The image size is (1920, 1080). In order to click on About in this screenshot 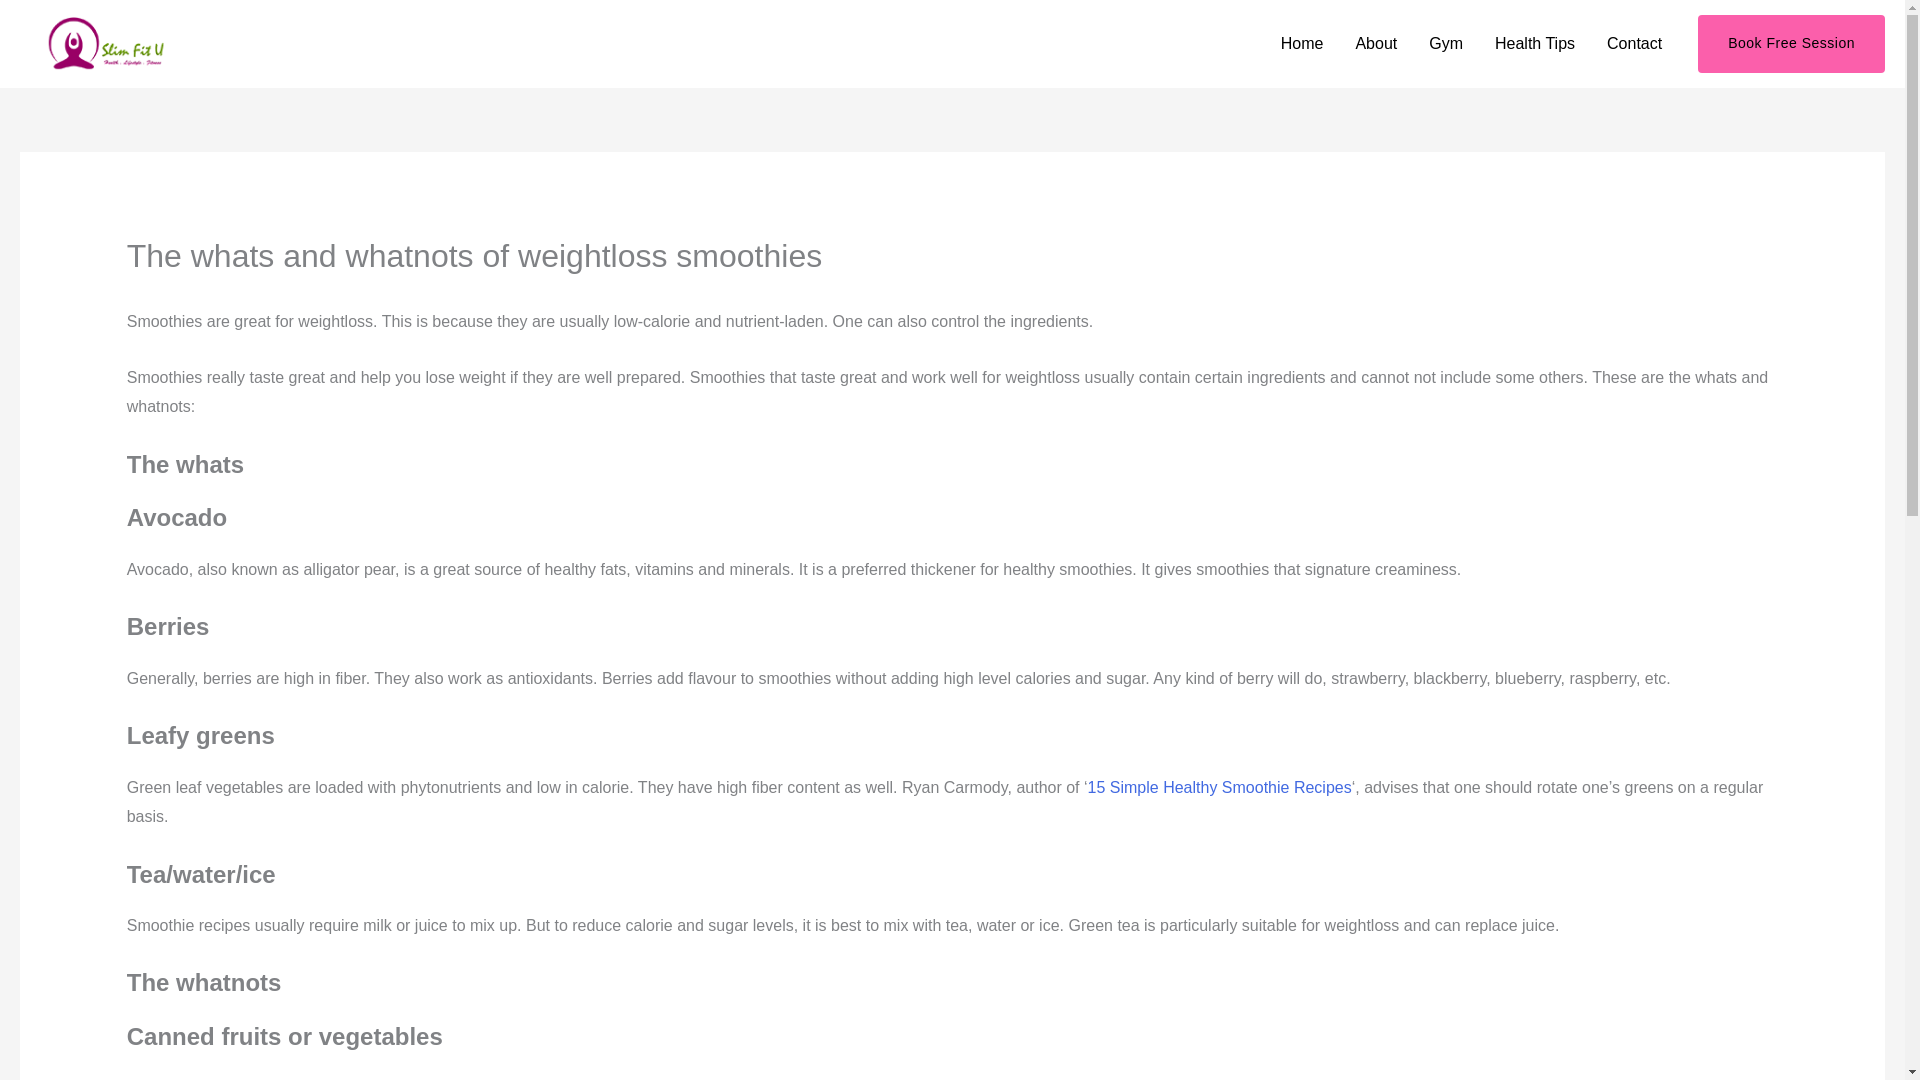, I will do `click(1376, 43)`.